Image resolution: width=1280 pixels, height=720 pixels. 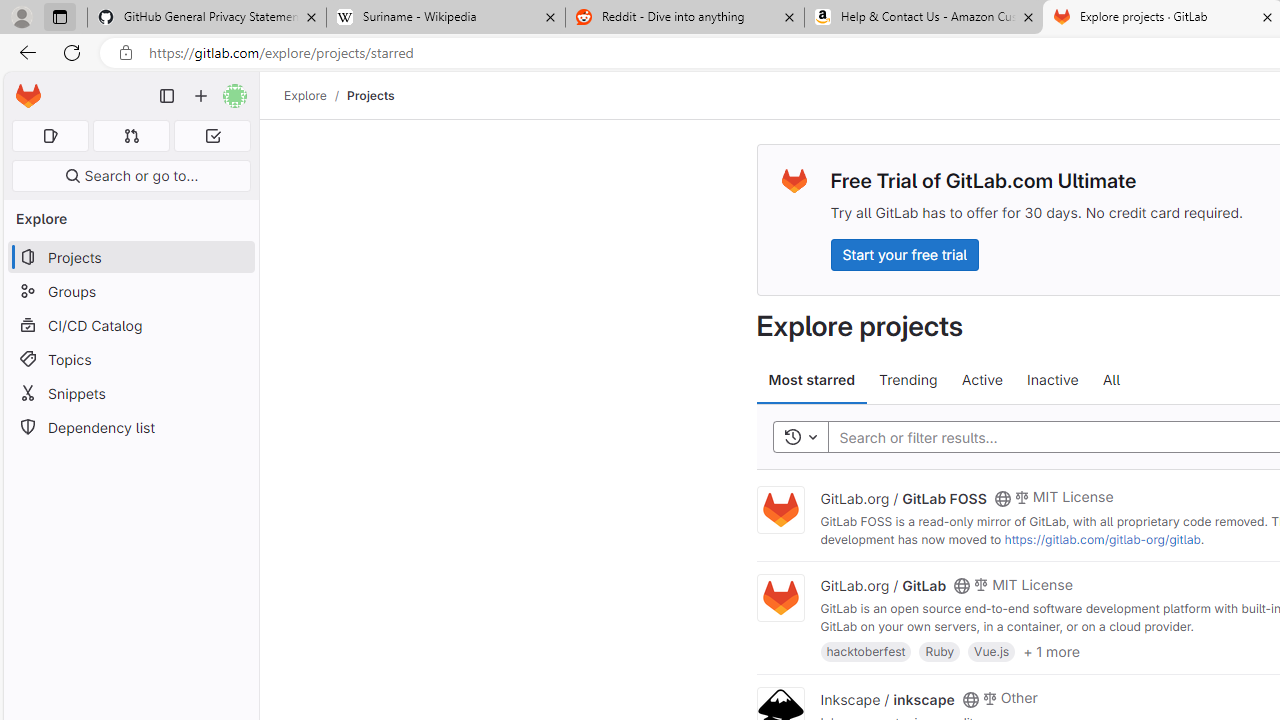 What do you see at coordinates (1111, 380) in the screenshot?
I see `All` at bounding box center [1111, 380].